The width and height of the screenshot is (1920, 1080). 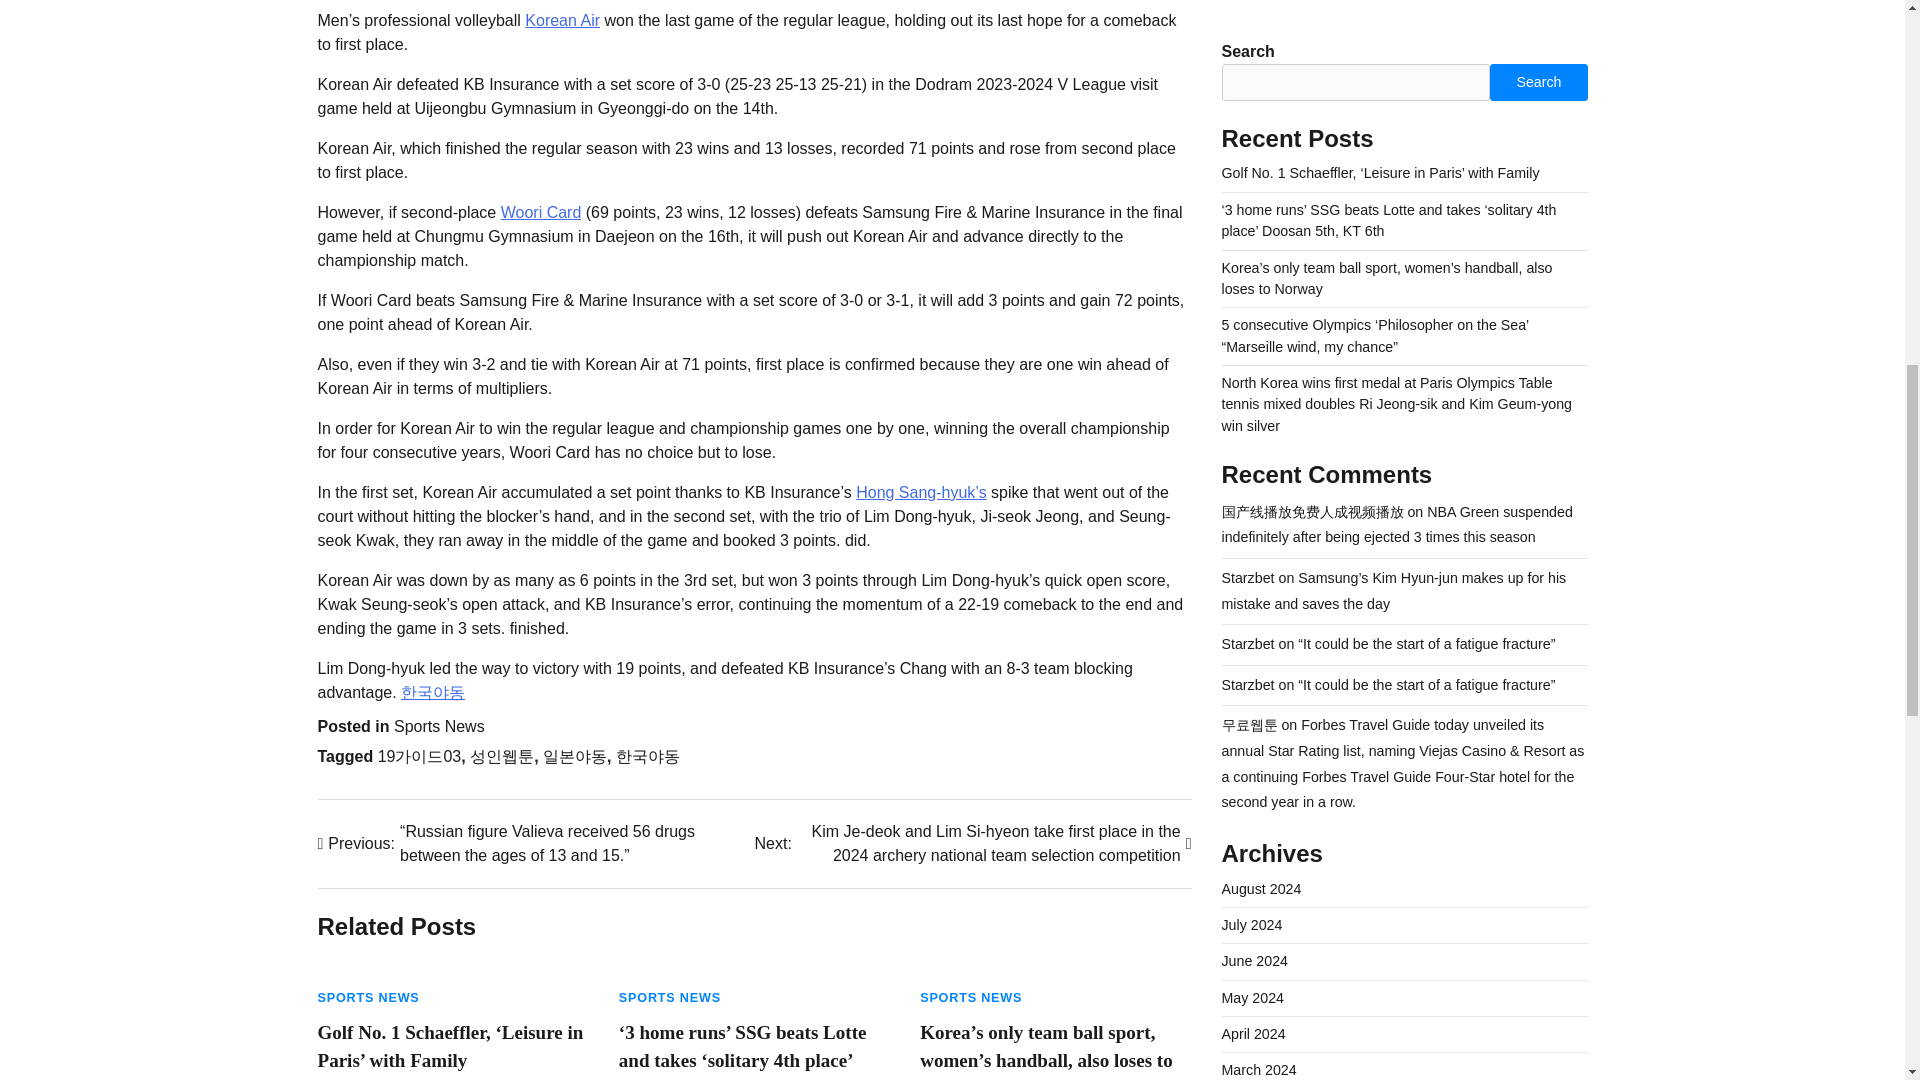 I want to click on SPORTS NEWS, so click(x=369, y=998).